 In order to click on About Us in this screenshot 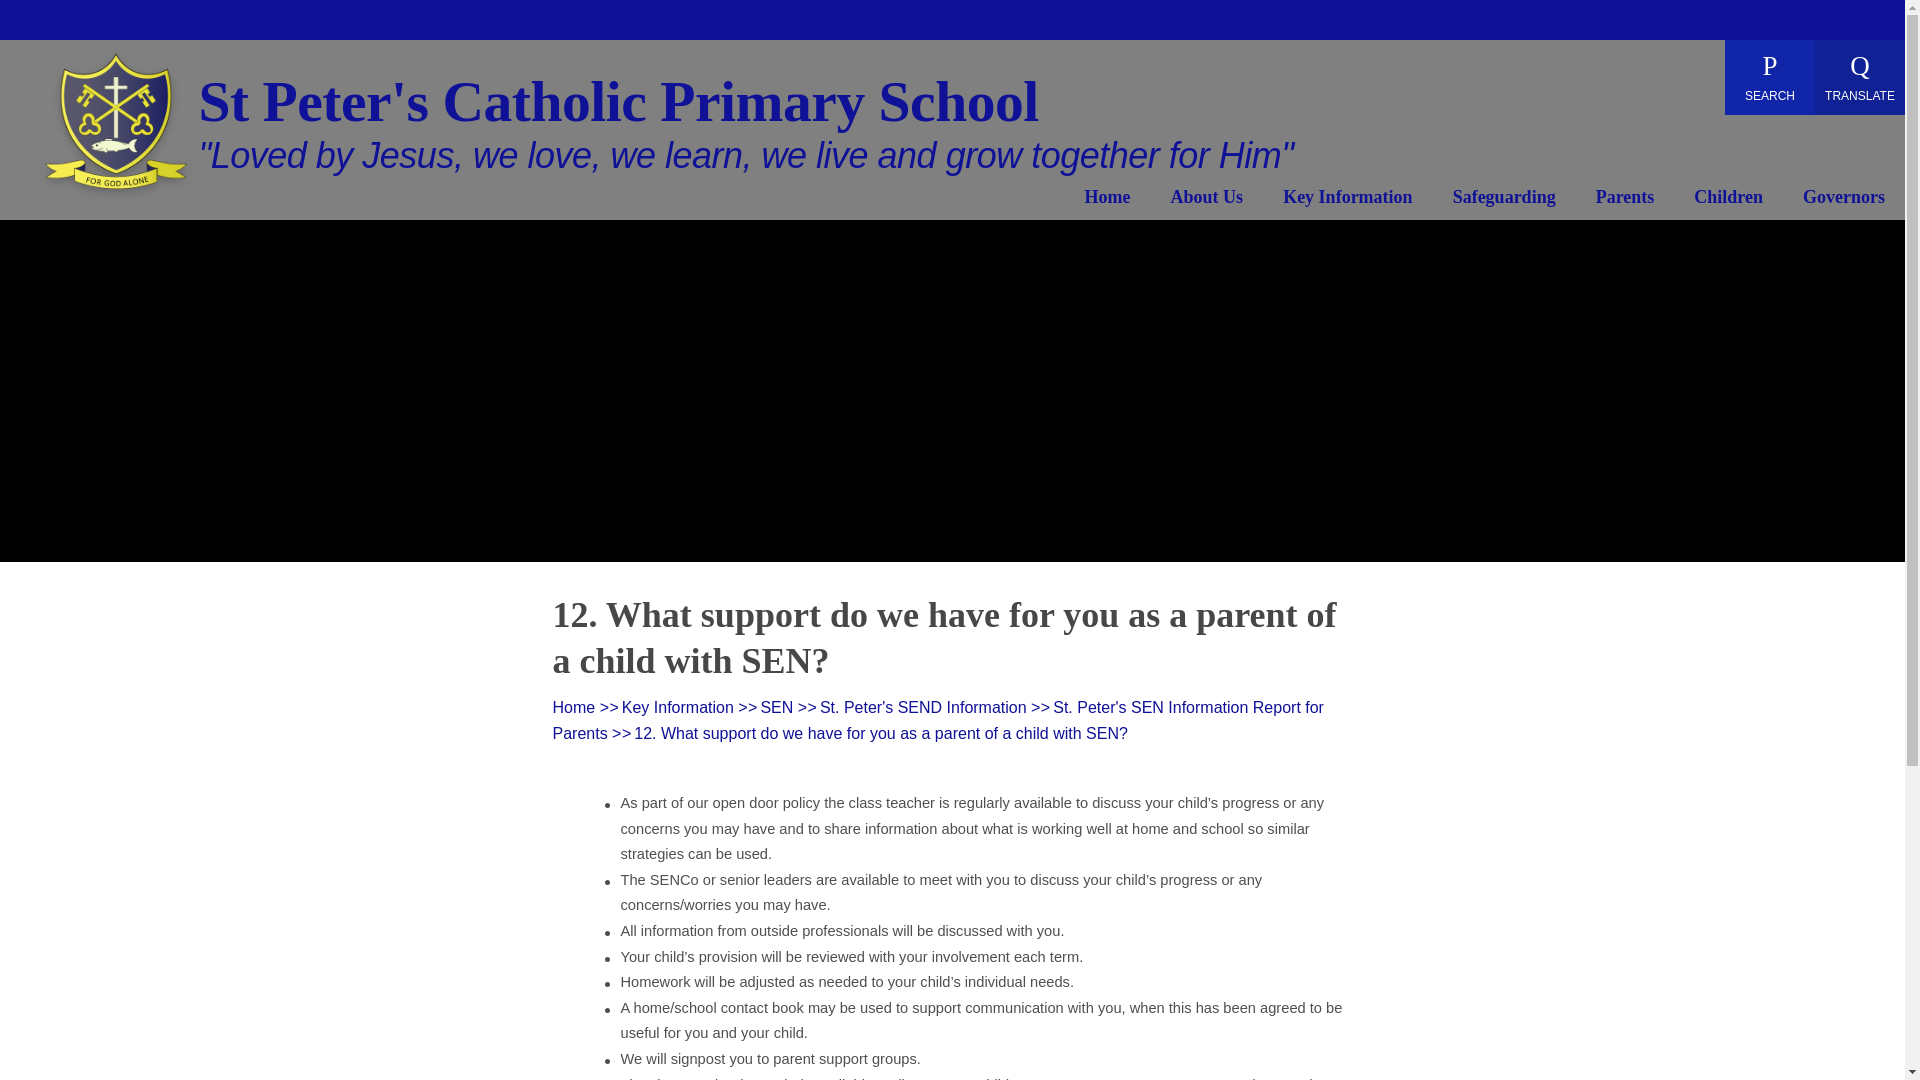, I will do `click(1208, 201)`.